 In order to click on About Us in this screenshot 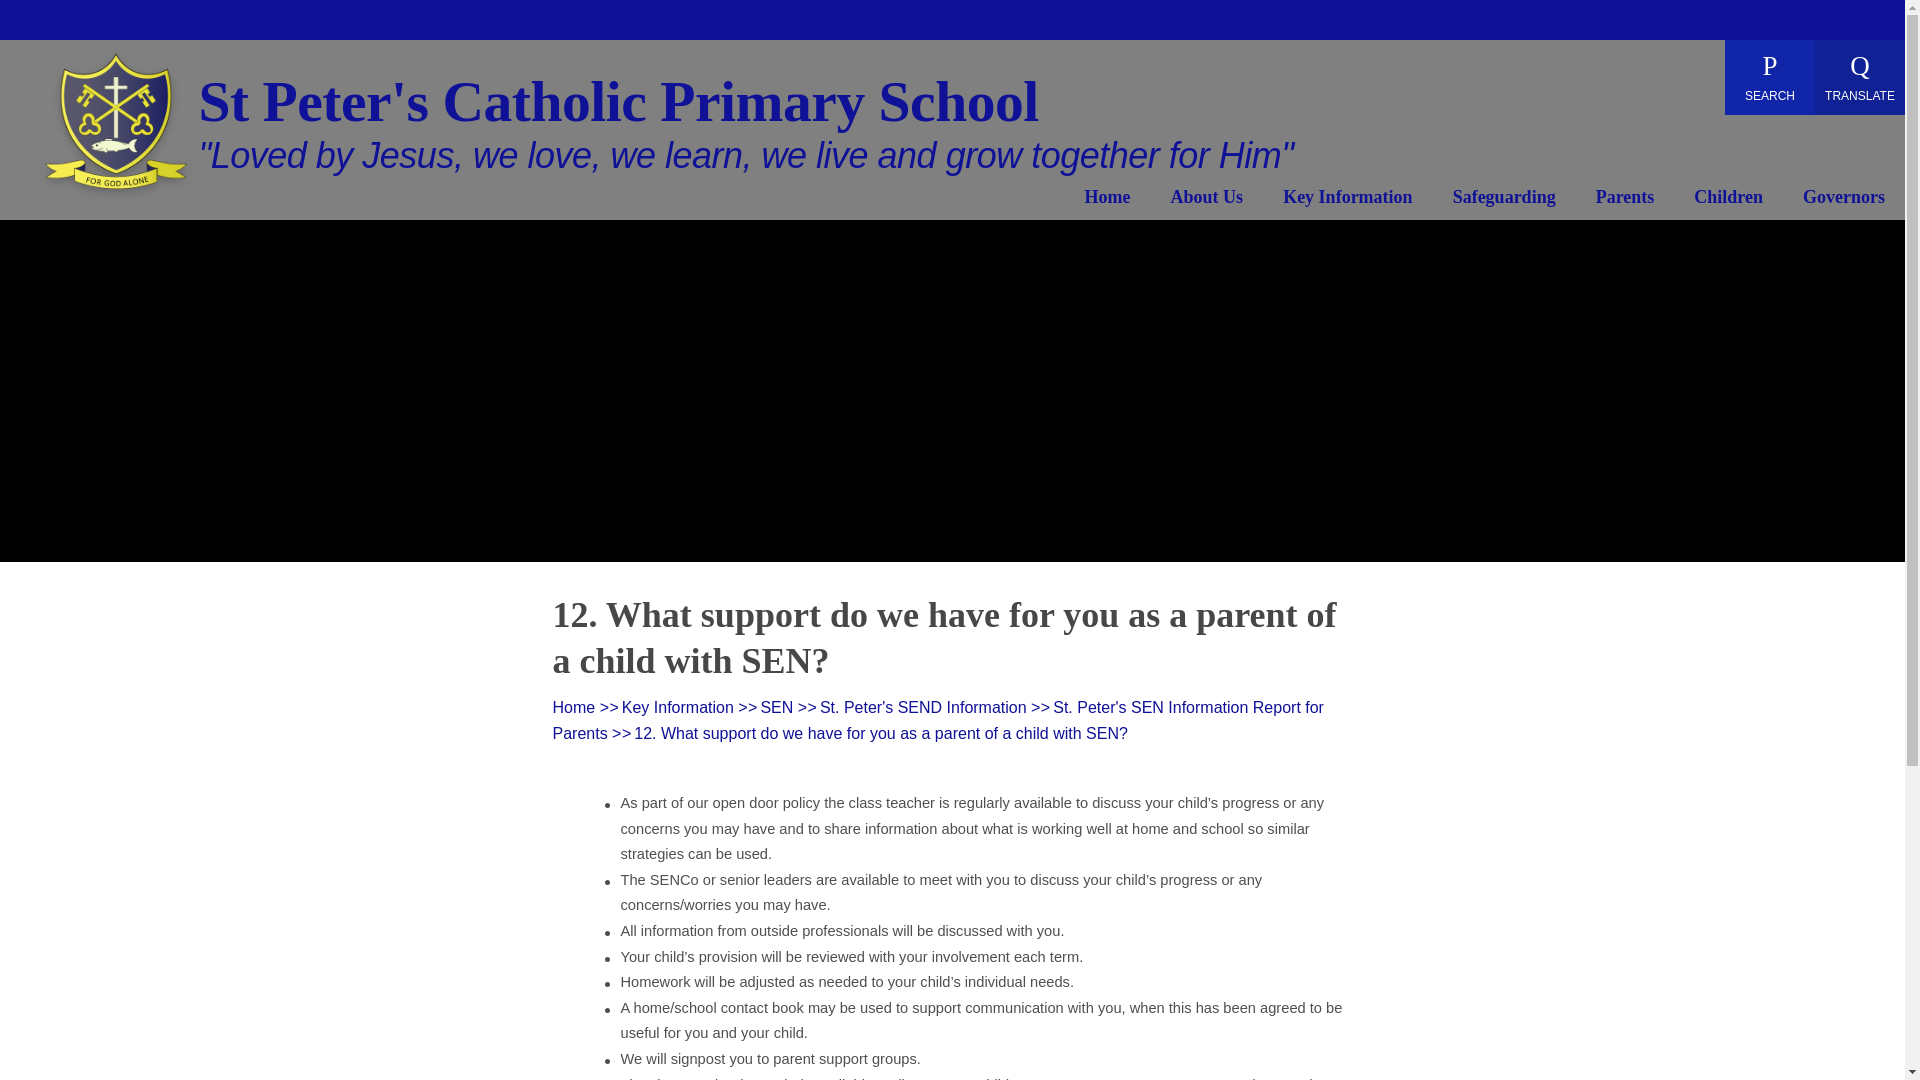, I will do `click(1208, 201)`.